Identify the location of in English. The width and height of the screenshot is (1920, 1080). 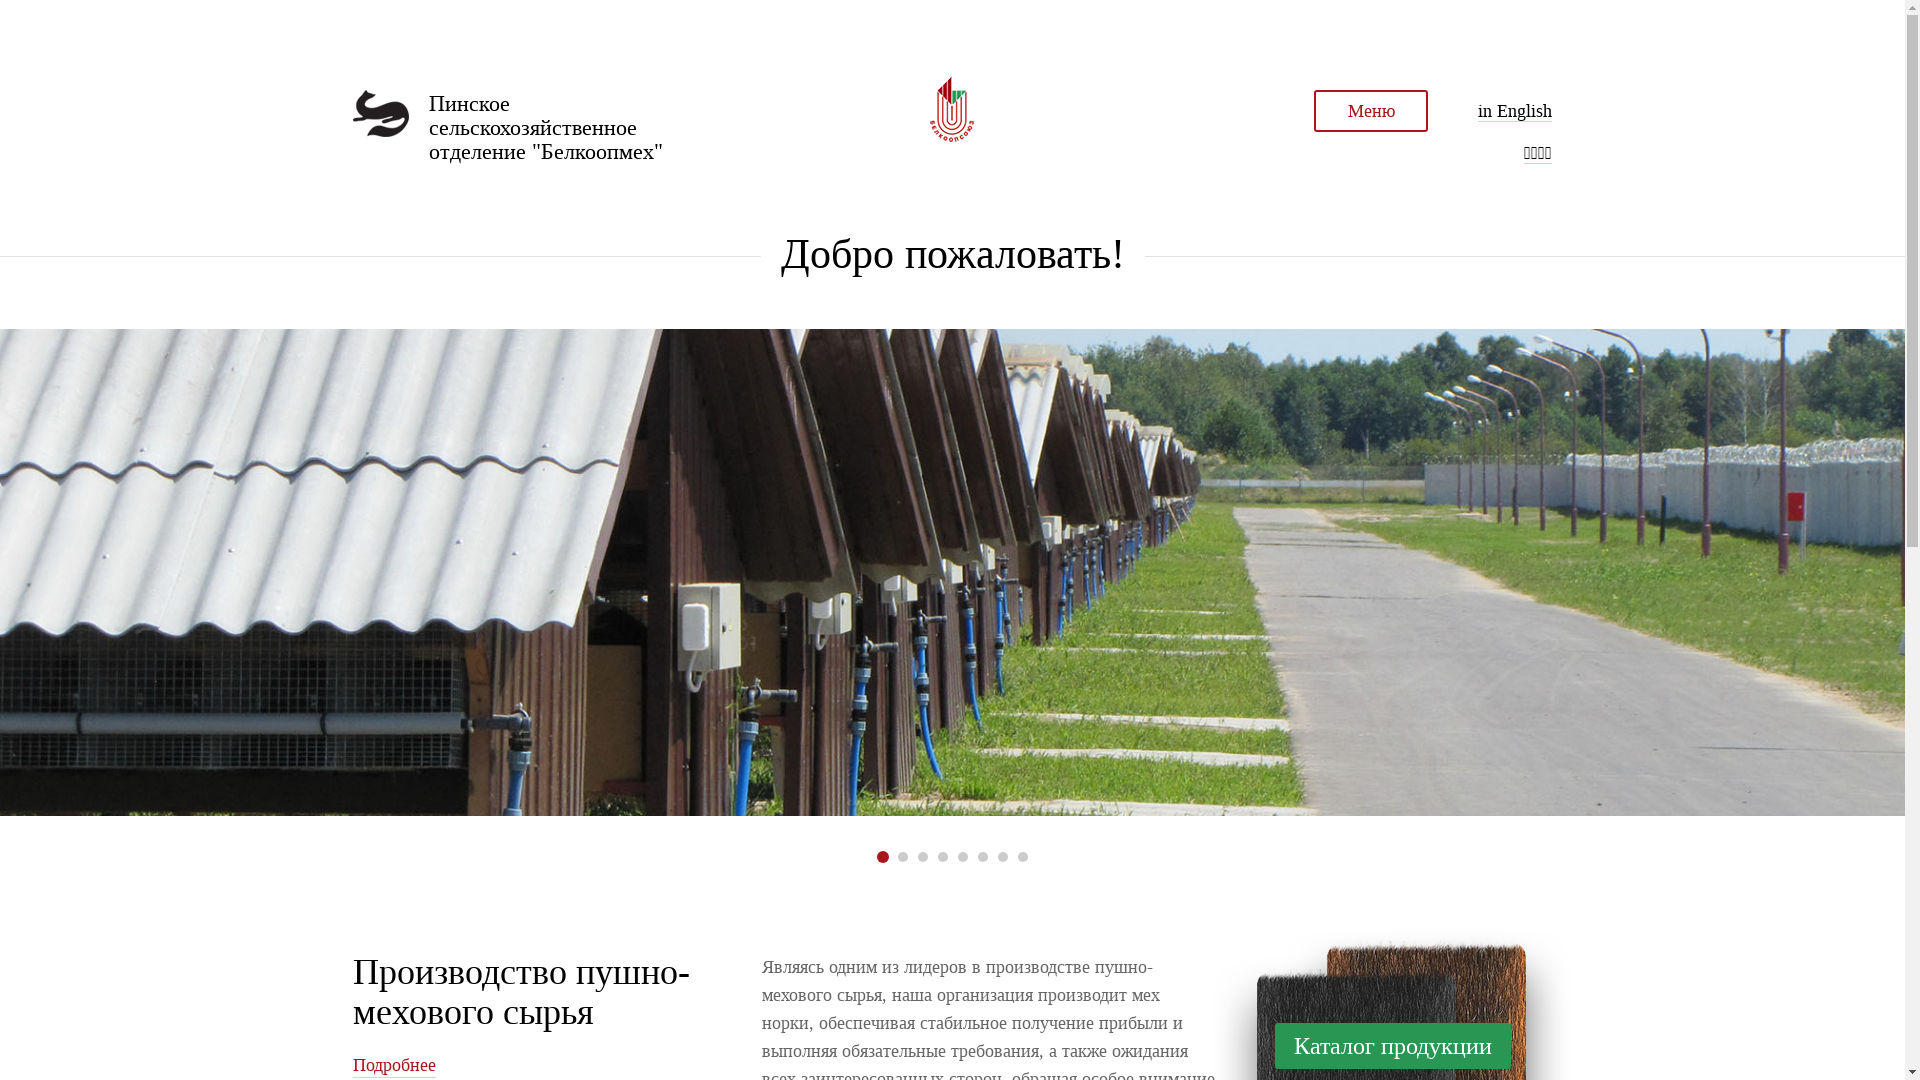
(1515, 112).